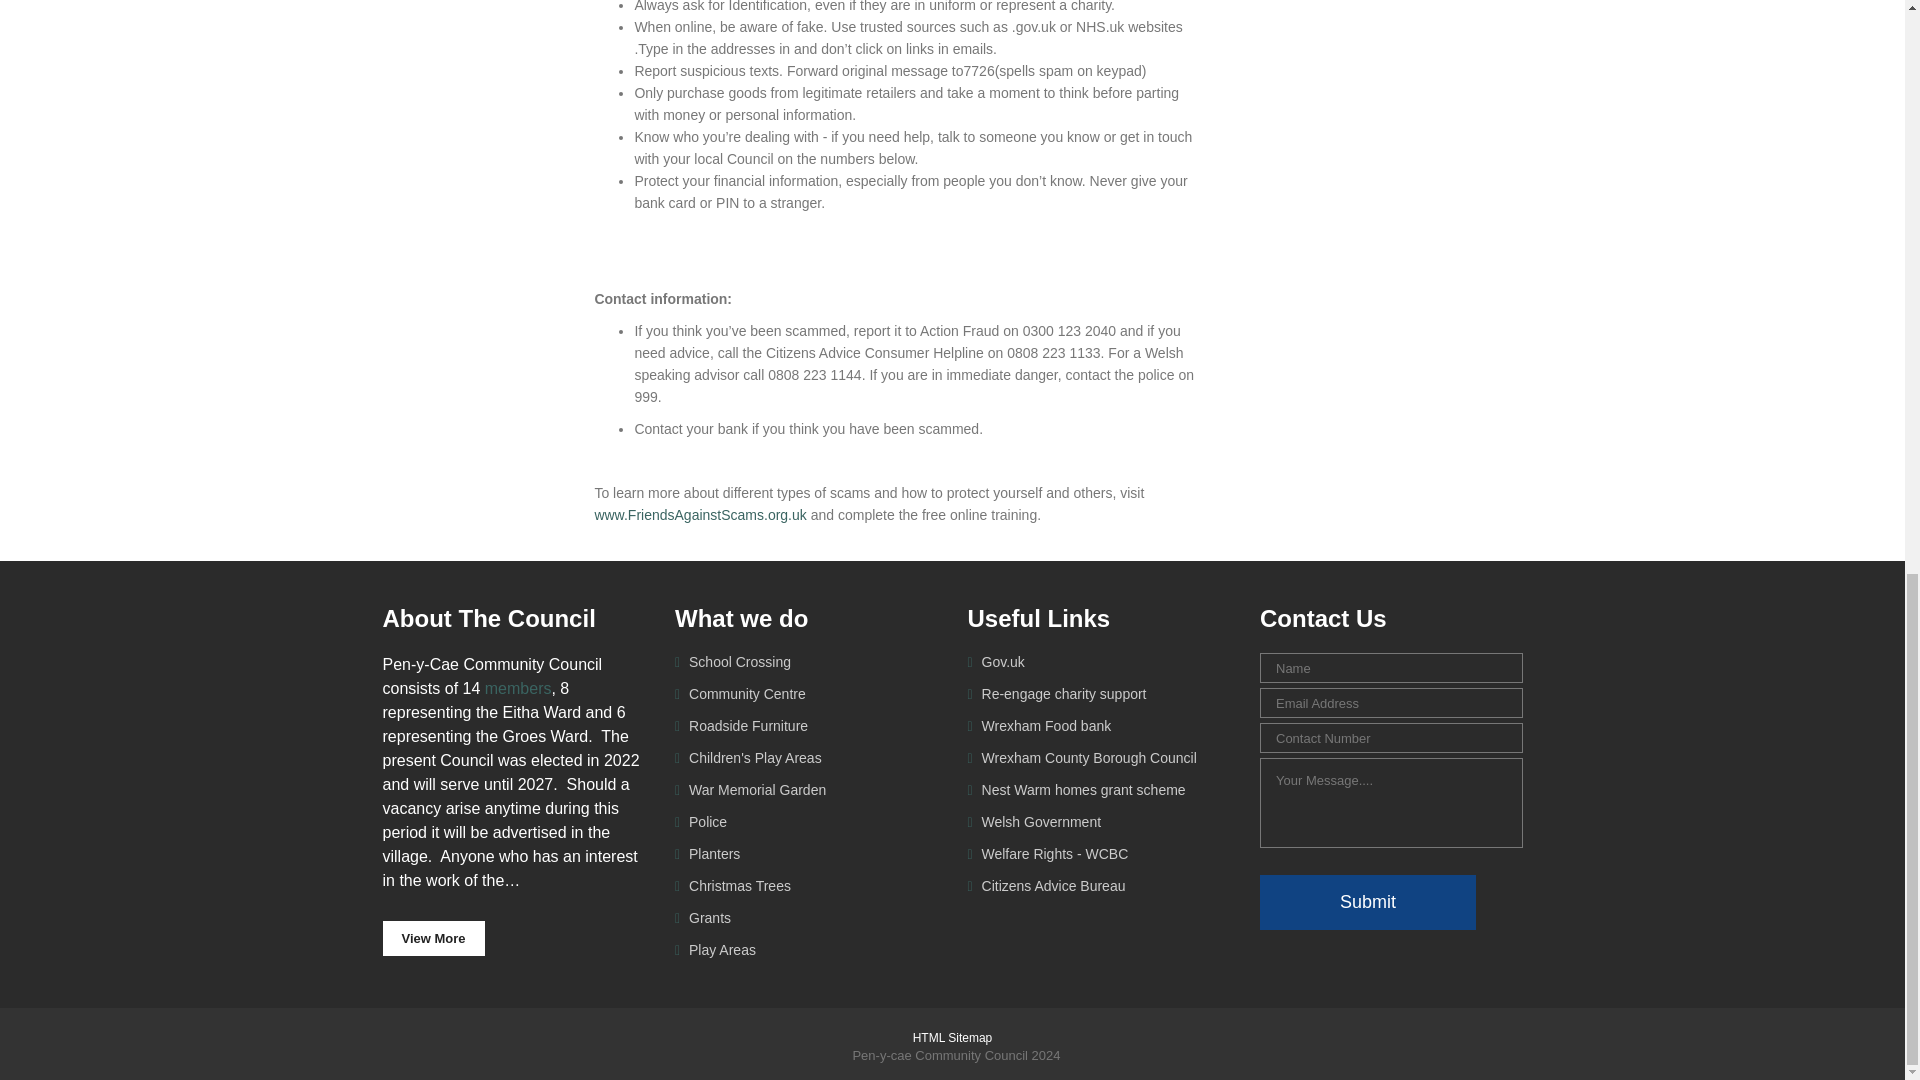 The image size is (1920, 1080). What do you see at coordinates (432, 938) in the screenshot?
I see `View More` at bounding box center [432, 938].